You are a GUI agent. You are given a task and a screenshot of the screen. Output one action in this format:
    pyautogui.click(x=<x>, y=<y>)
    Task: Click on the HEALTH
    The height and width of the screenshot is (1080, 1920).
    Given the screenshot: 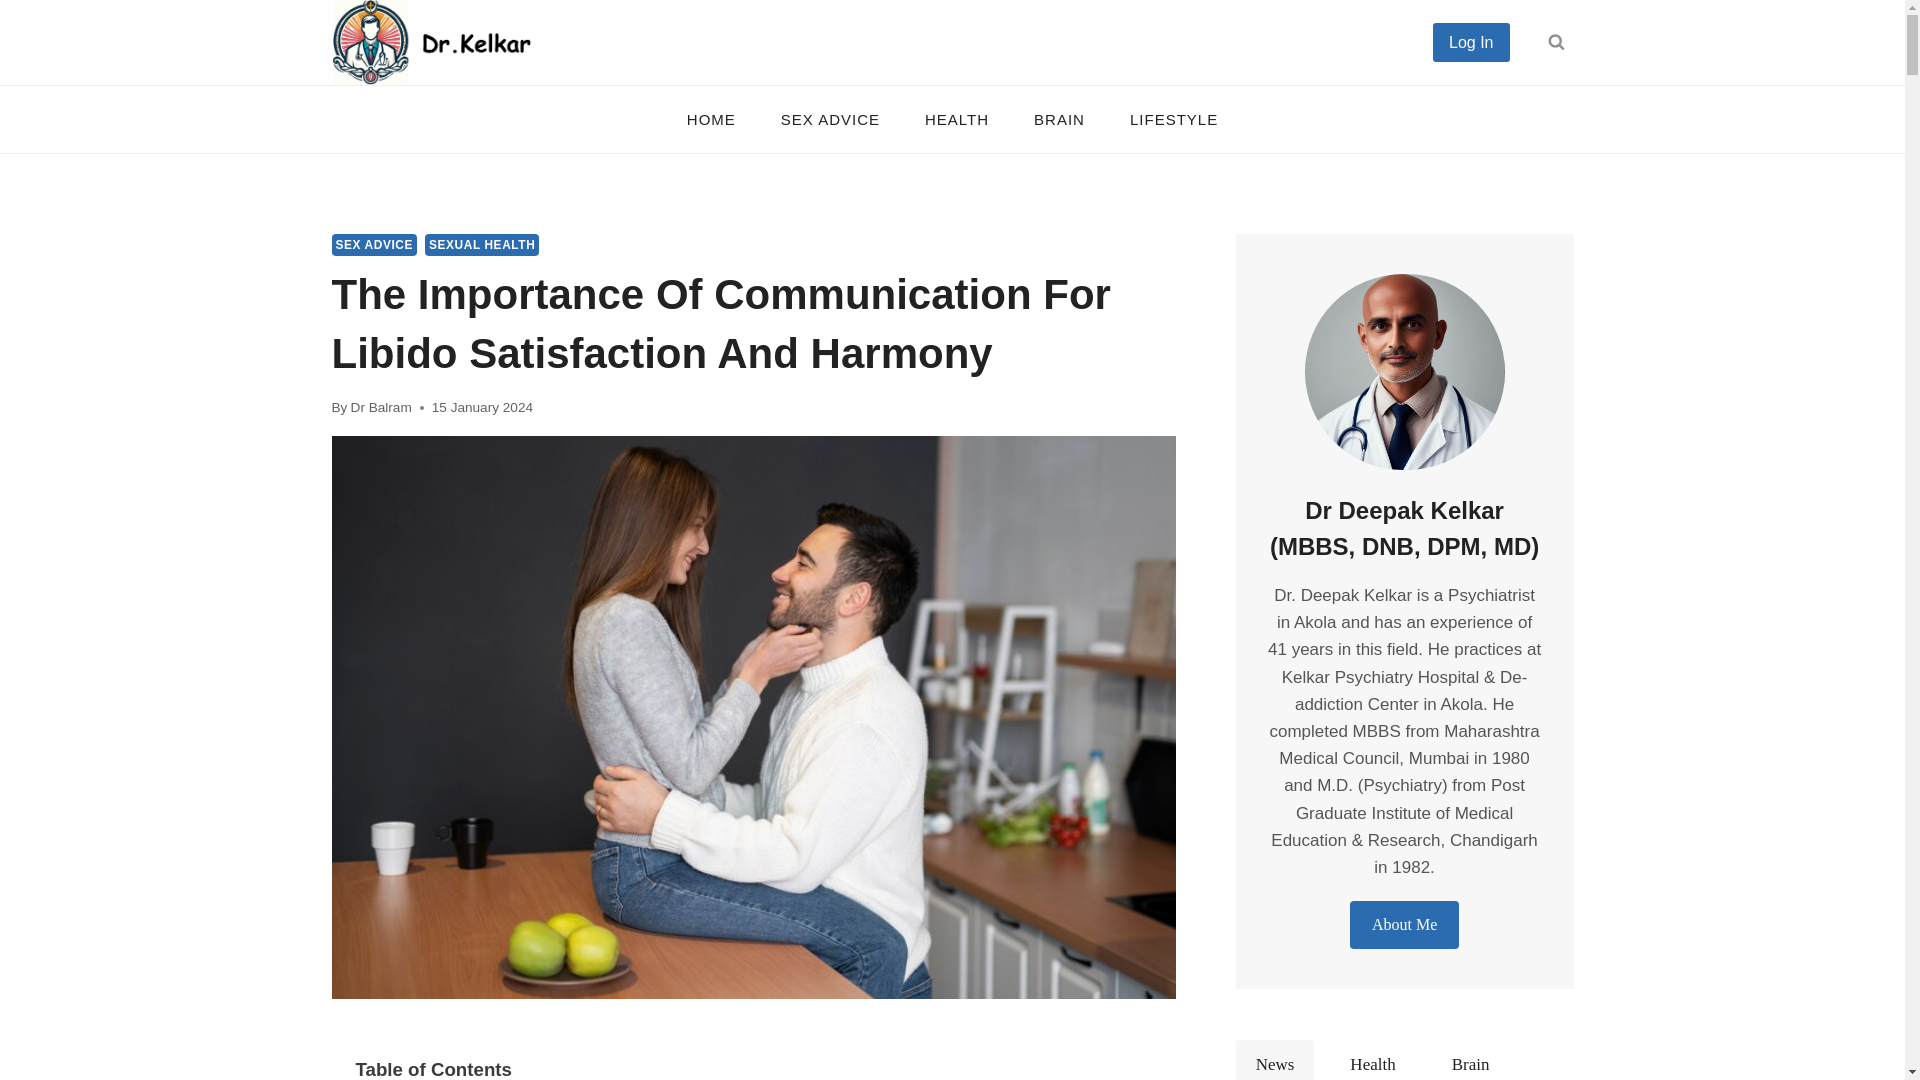 What is the action you would take?
    pyautogui.click(x=956, y=118)
    